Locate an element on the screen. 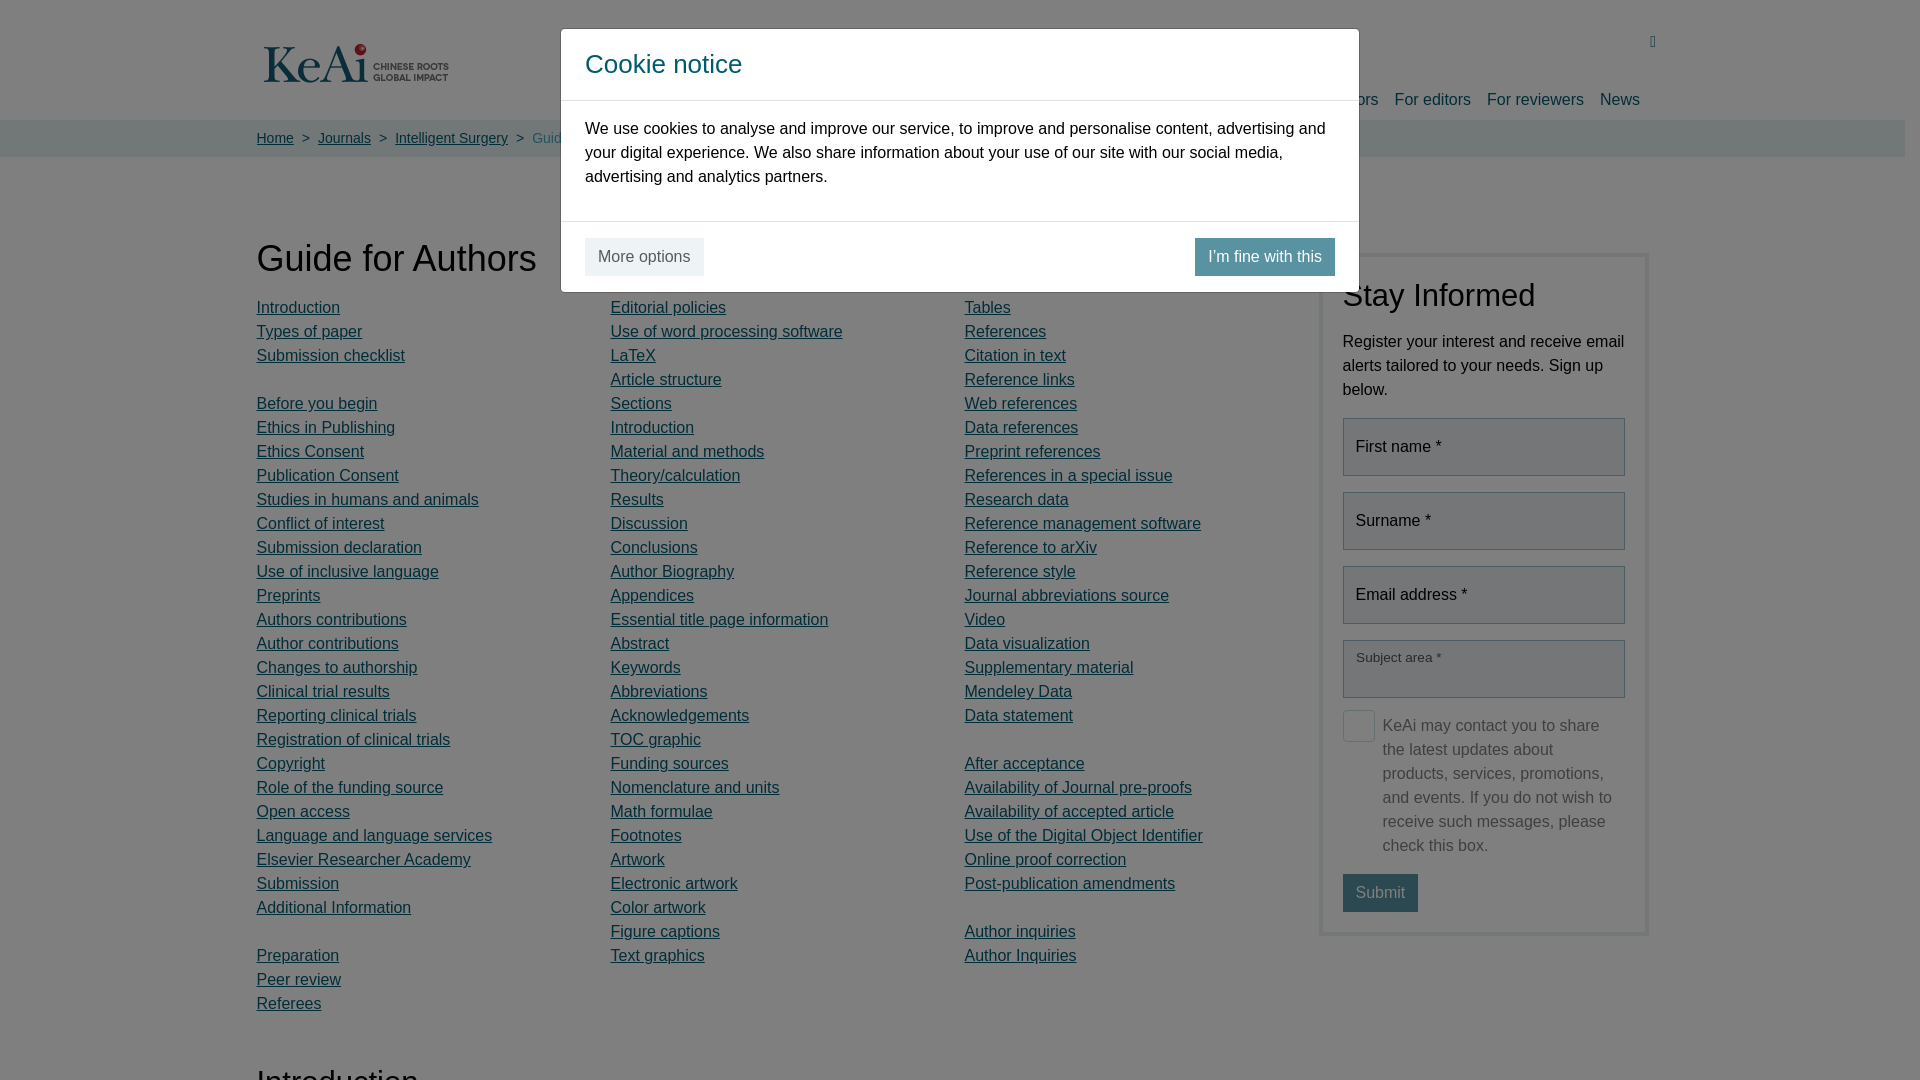 This screenshot has width=1920, height=1080. For authors is located at coordinates (1338, 96).